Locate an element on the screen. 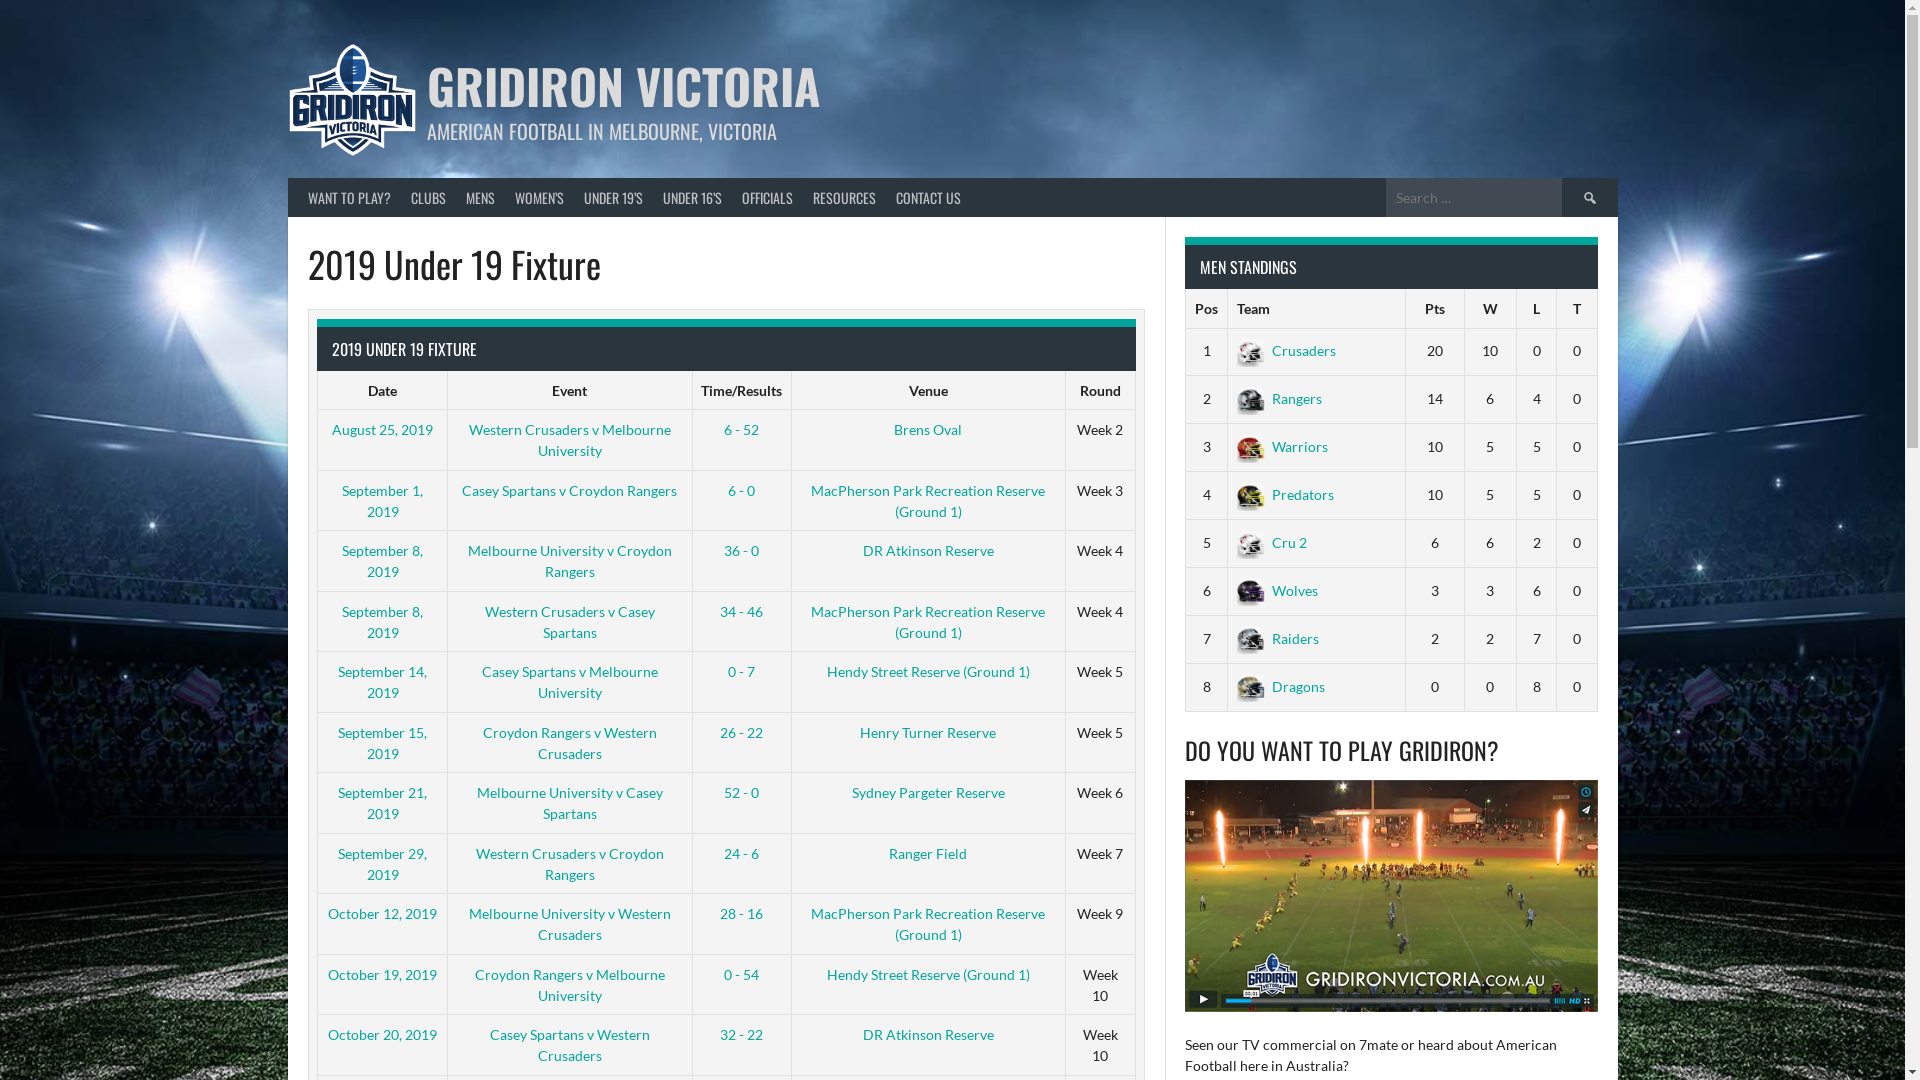 The width and height of the screenshot is (1920, 1080). CONTACT US is located at coordinates (928, 198).